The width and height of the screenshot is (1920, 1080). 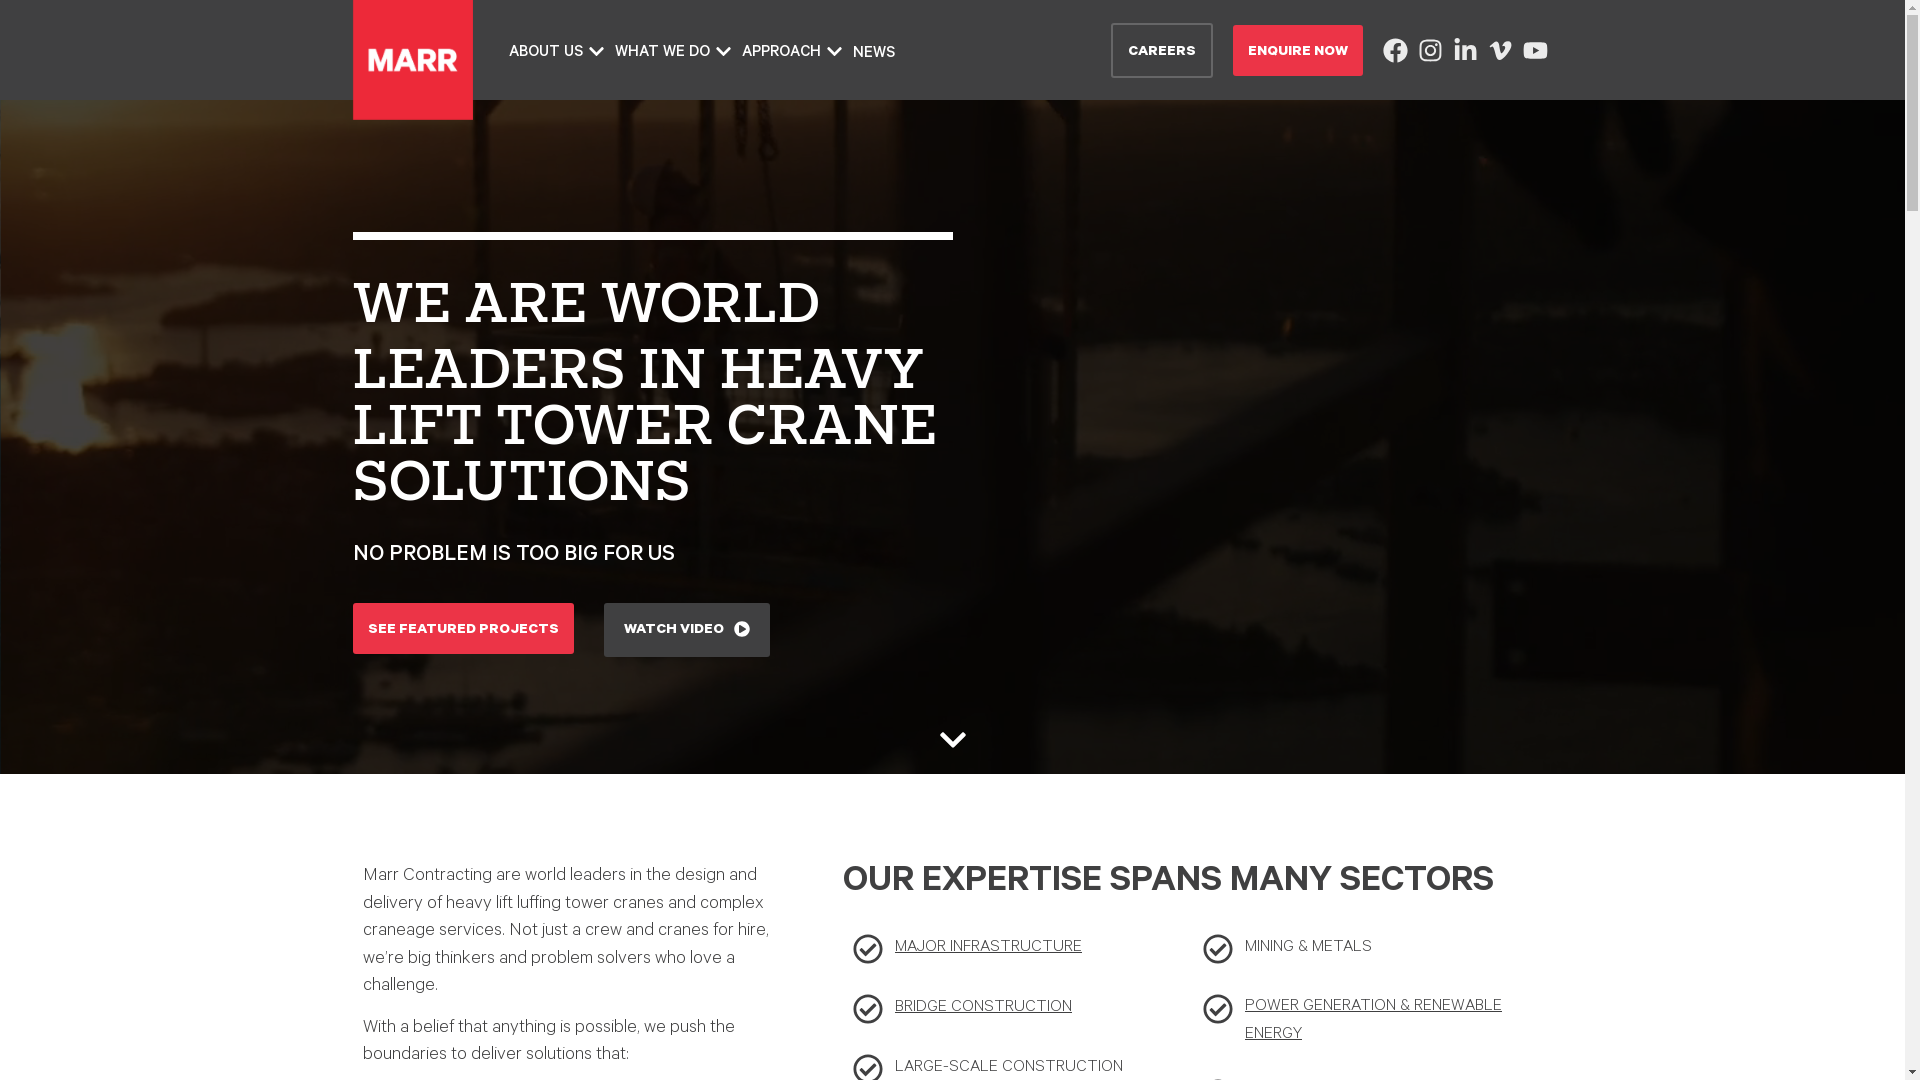 What do you see at coordinates (1162, 50) in the screenshot?
I see `CAREERS` at bounding box center [1162, 50].